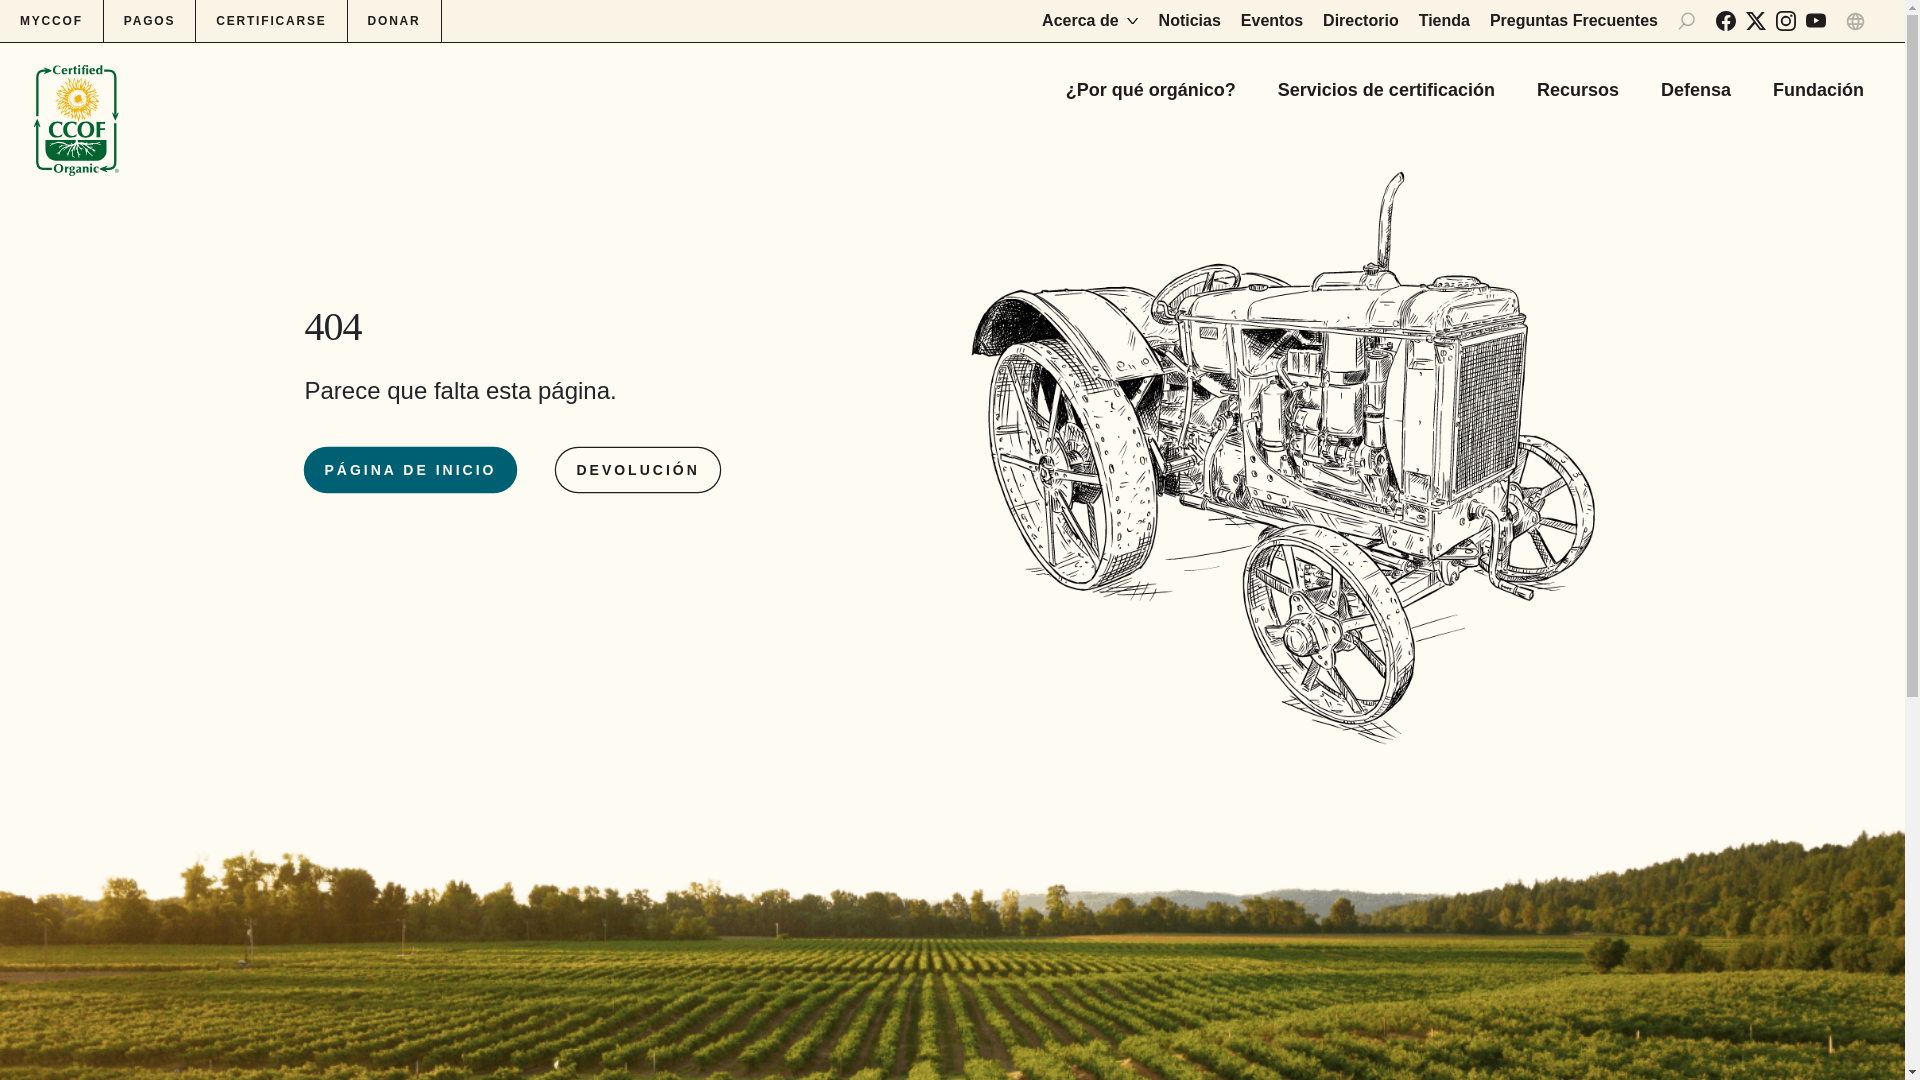 The image size is (1920, 1080). I want to click on Acerca de, so click(1090, 20).